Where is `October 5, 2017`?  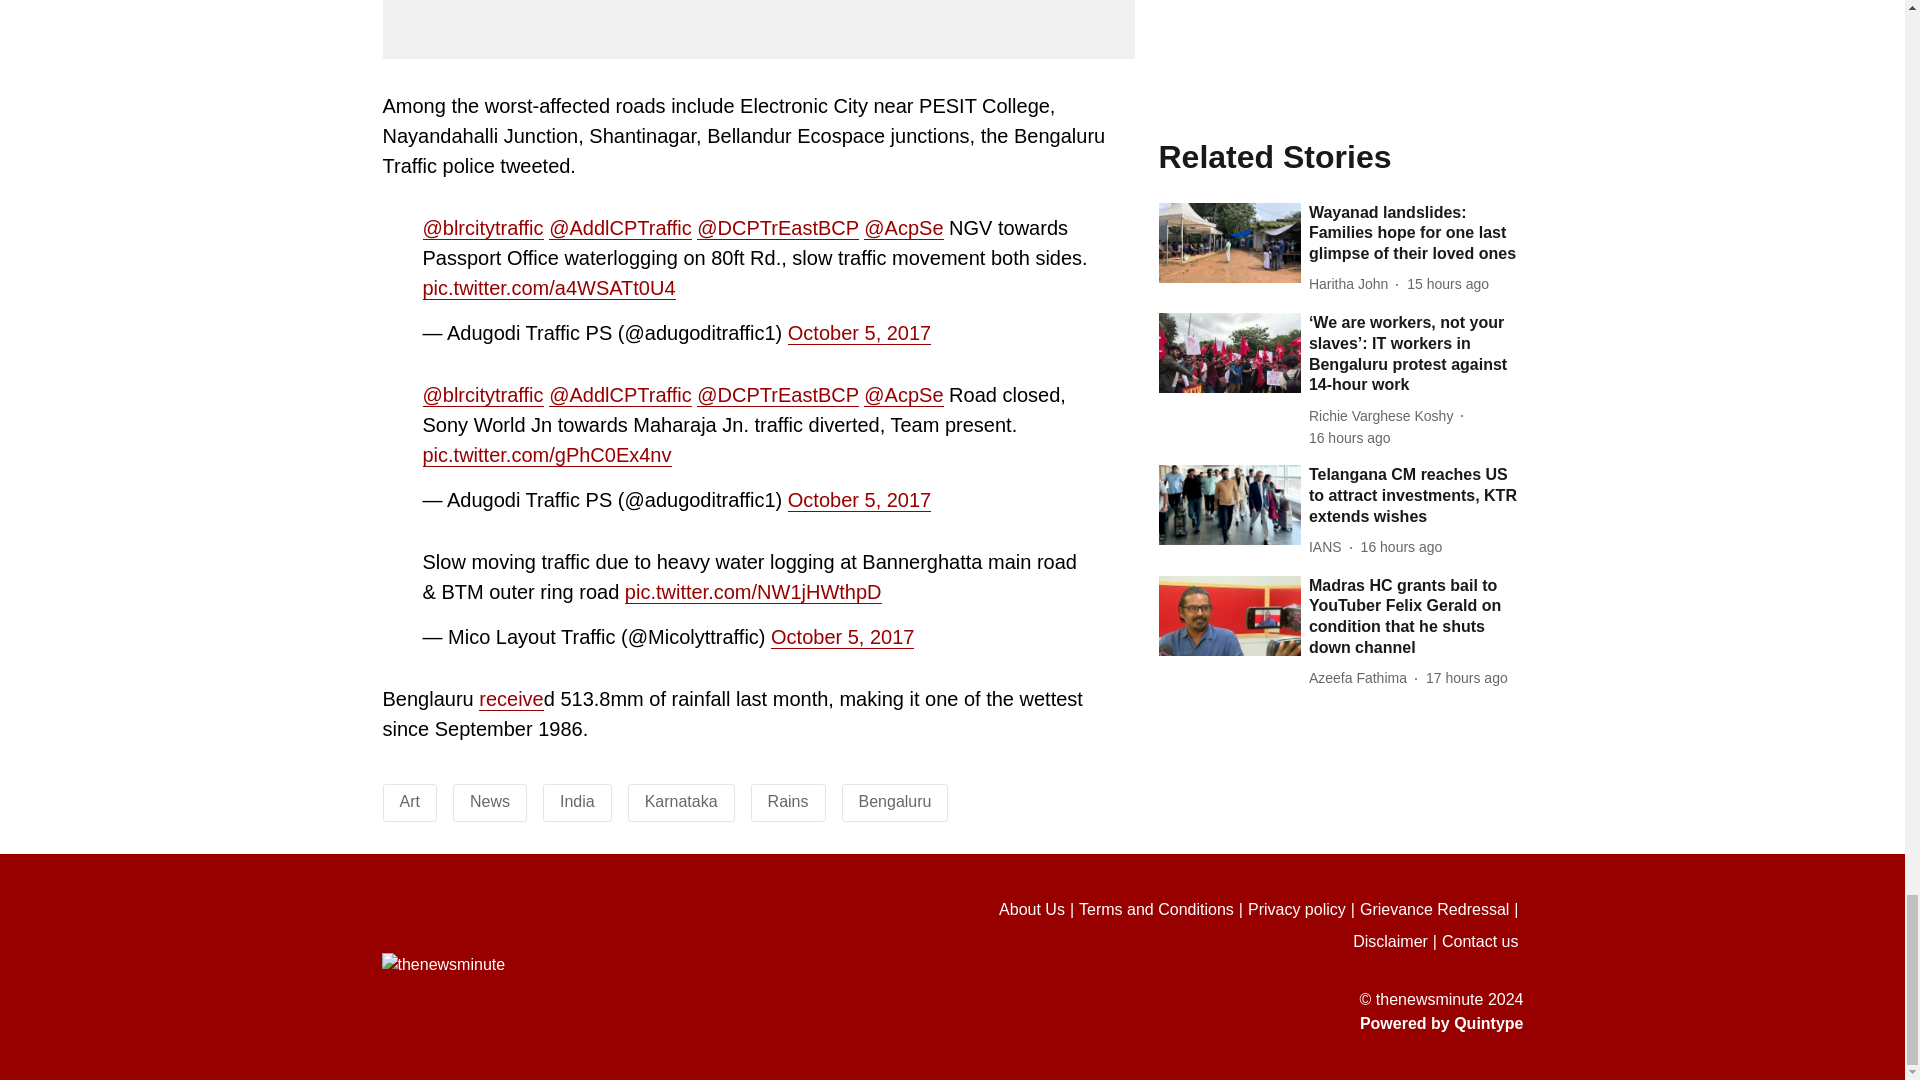 October 5, 2017 is located at coordinates (859, 332).